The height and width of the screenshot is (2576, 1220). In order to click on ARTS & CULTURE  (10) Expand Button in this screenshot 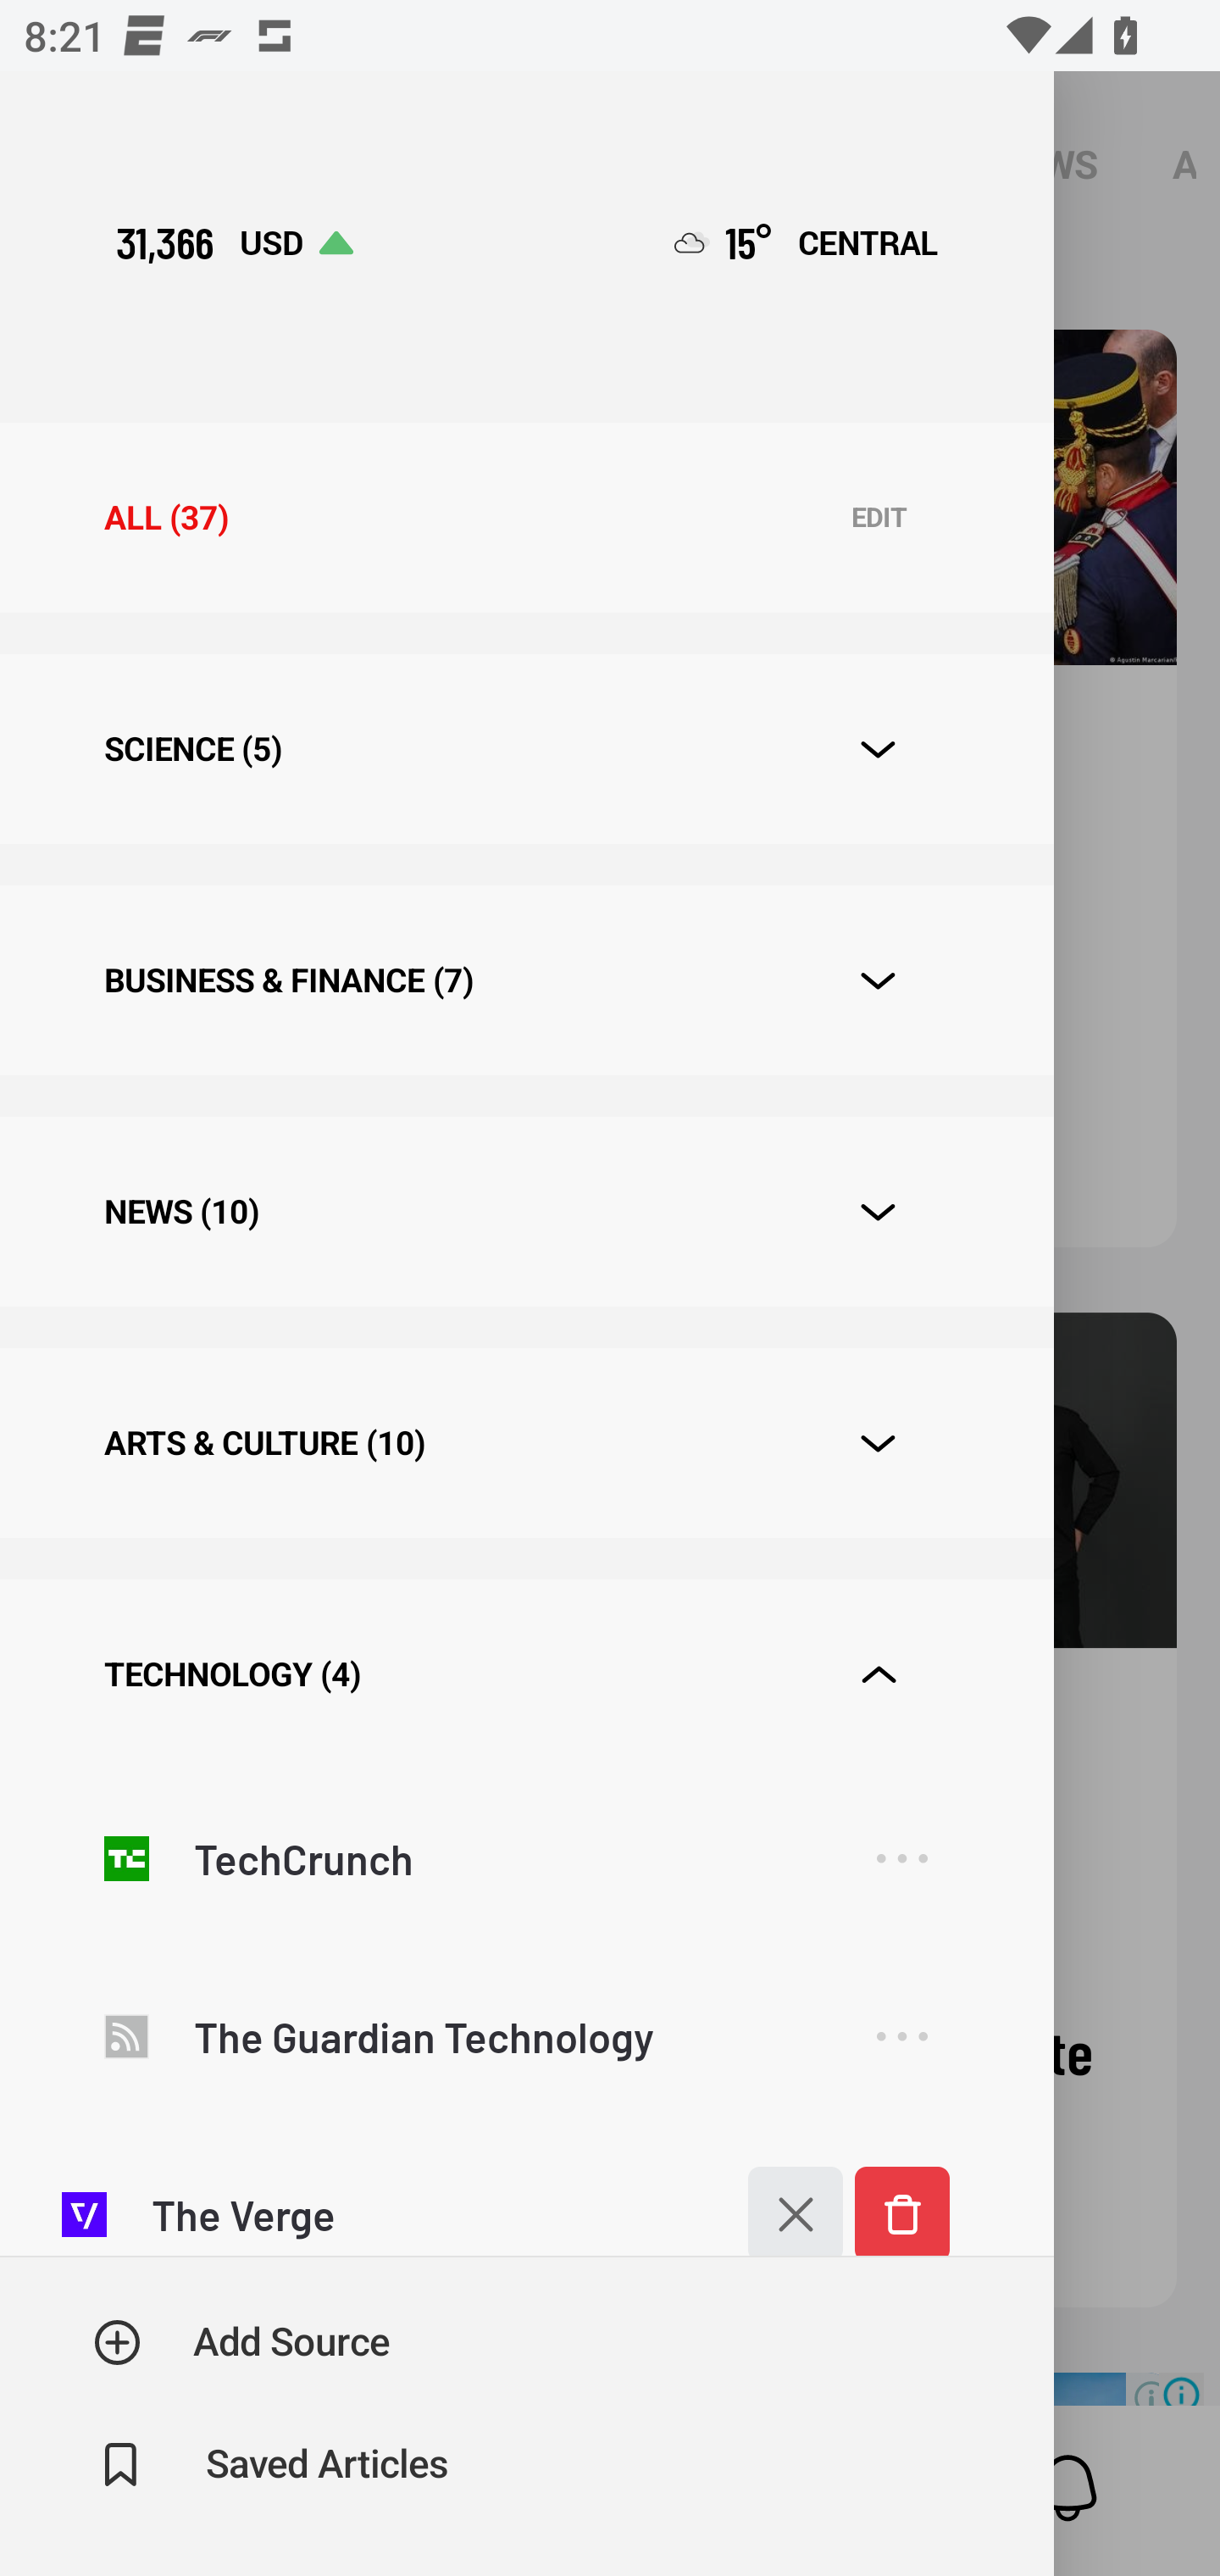, I will do `click(526, 1442)`.